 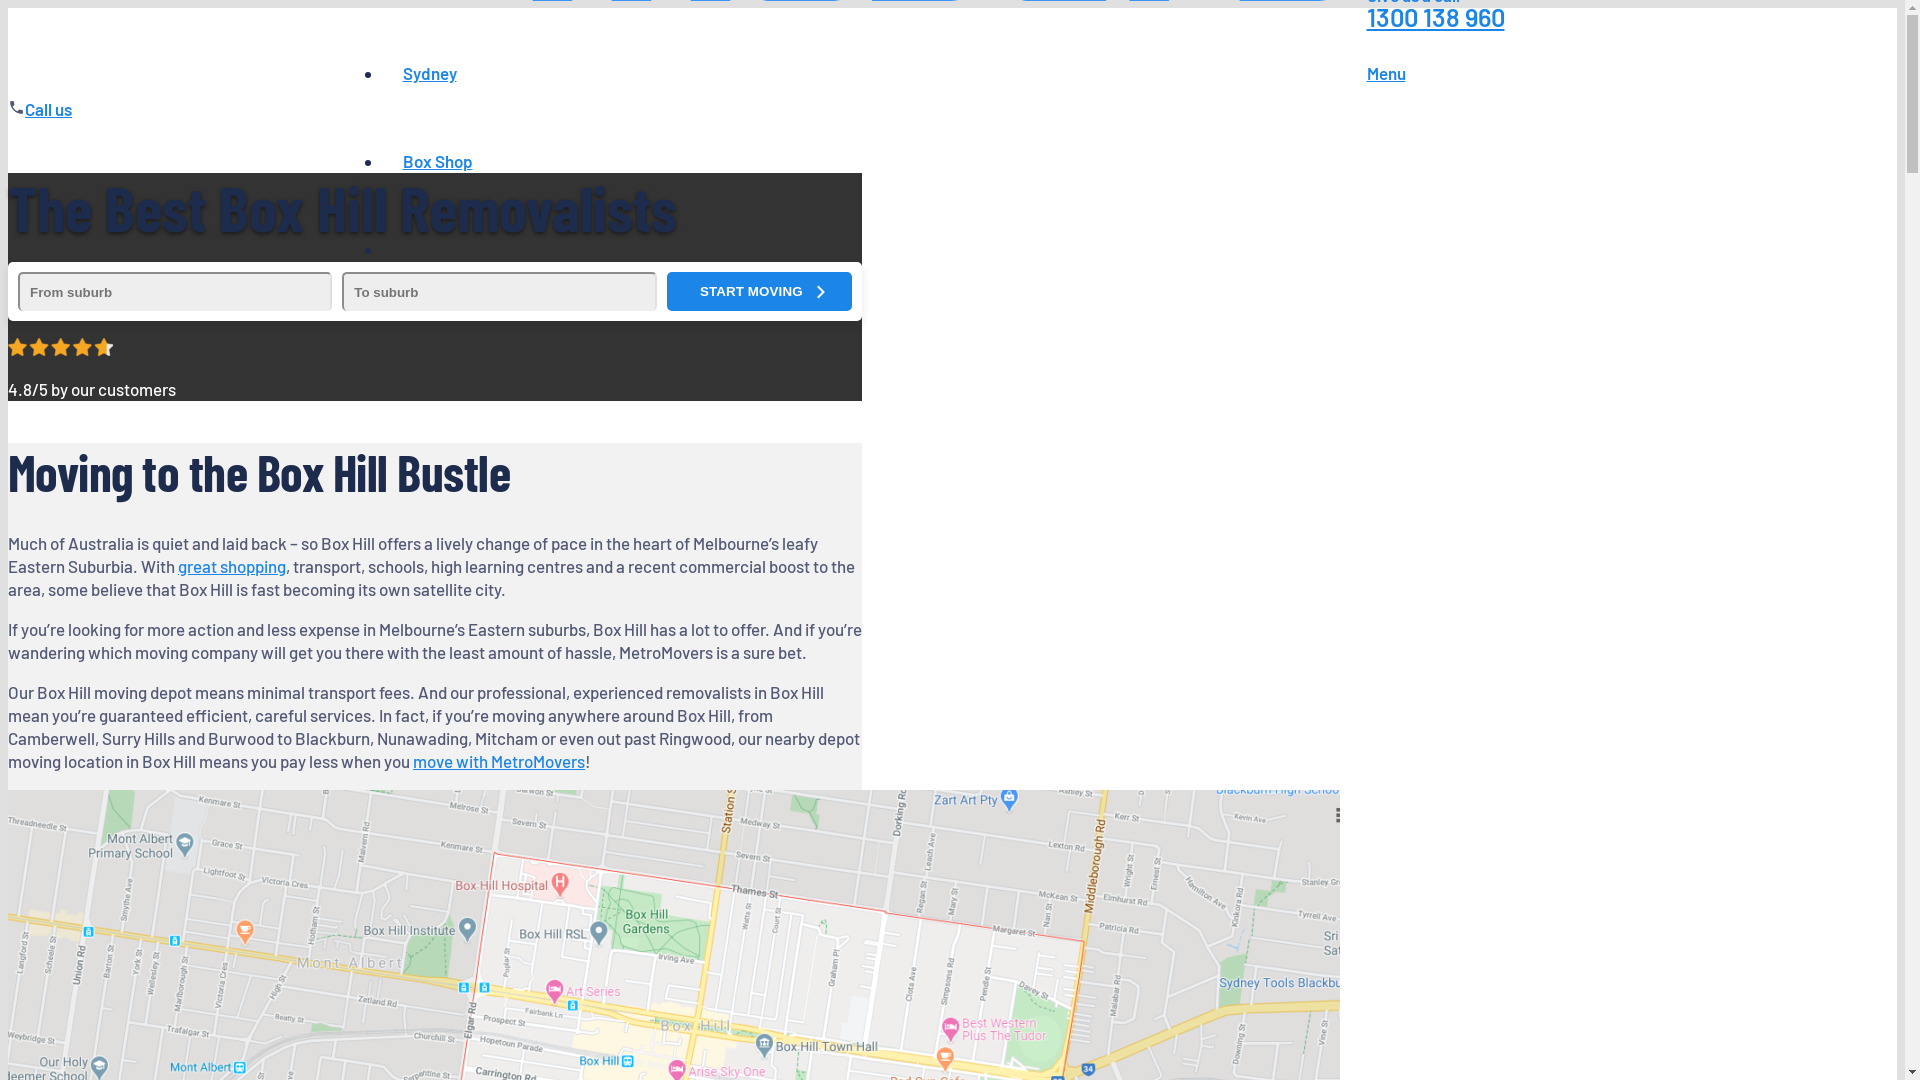 What do you see at coordinates (760, 292) in the screenshot?
I see `START MOVING` at bounding box center [760, 292].